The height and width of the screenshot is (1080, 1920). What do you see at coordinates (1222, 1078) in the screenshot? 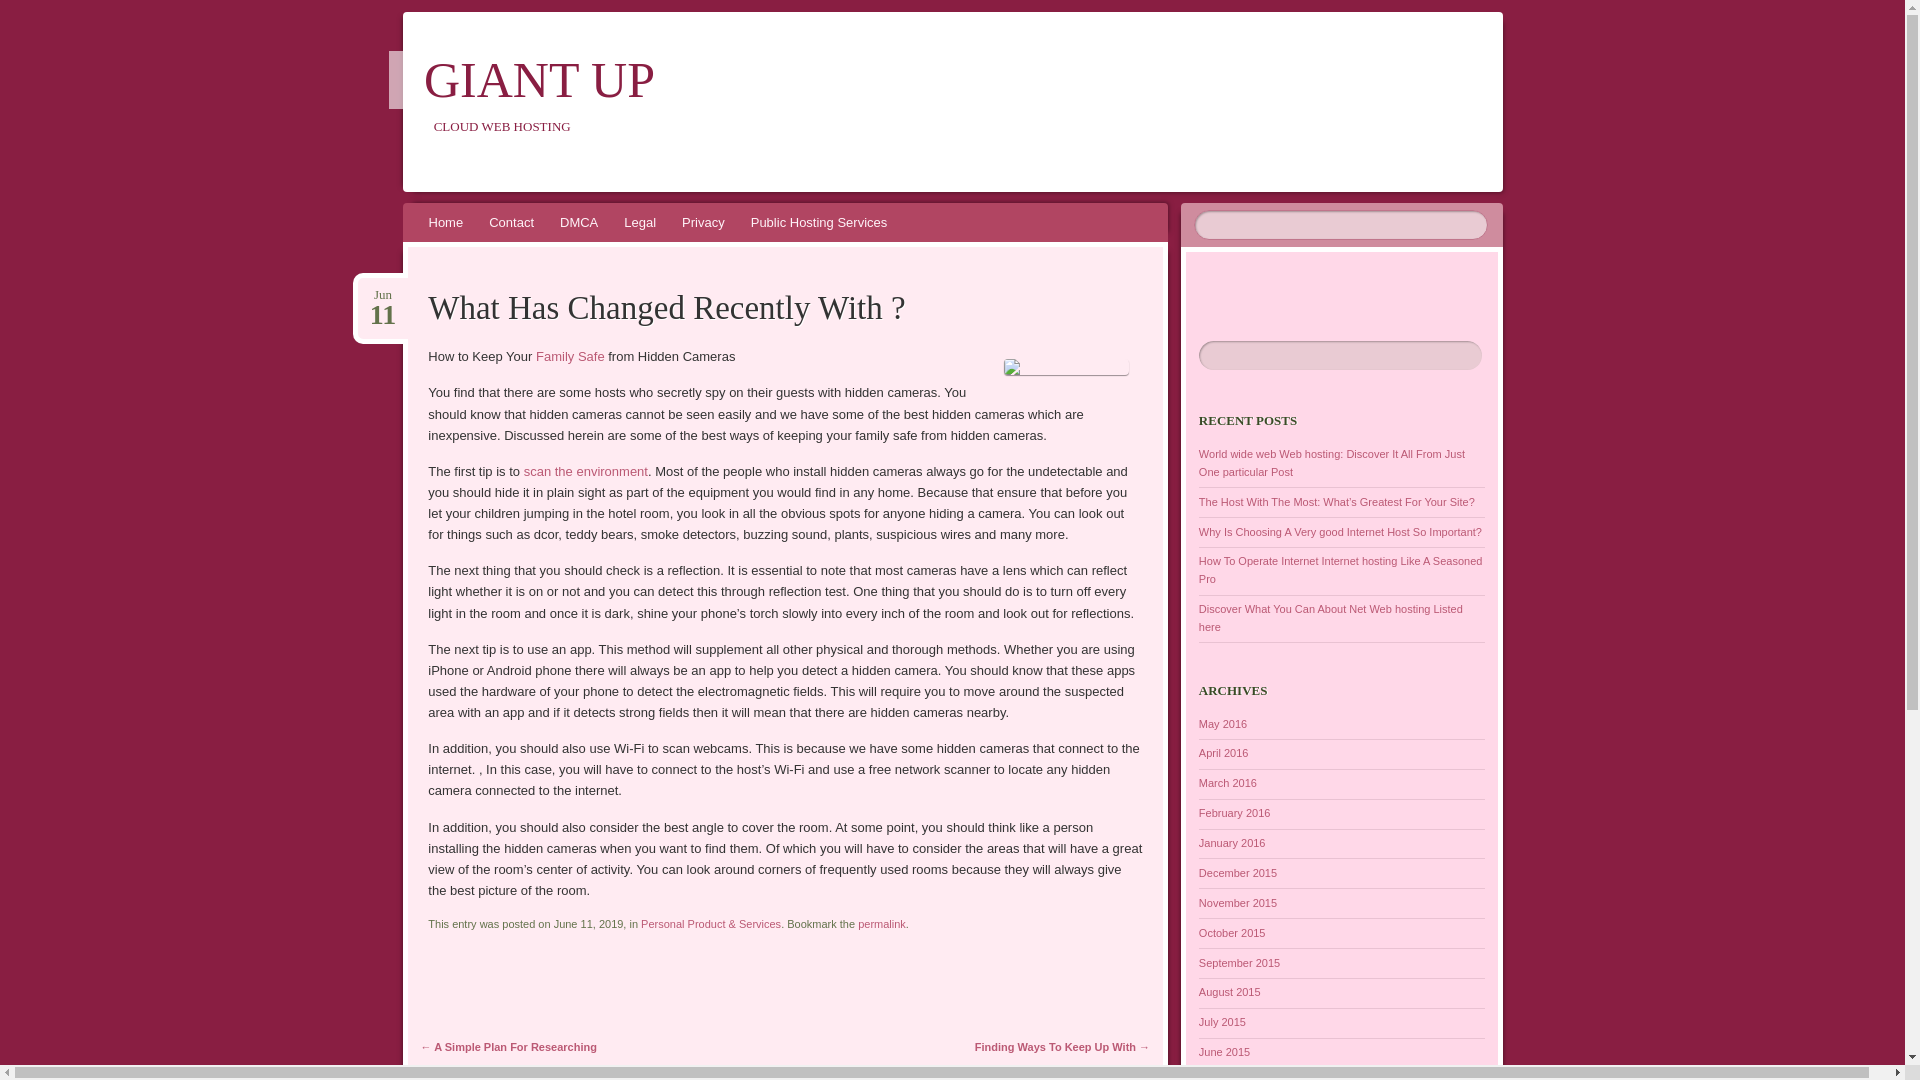
I see `May 2015` at bounding box center [1222, 1078].